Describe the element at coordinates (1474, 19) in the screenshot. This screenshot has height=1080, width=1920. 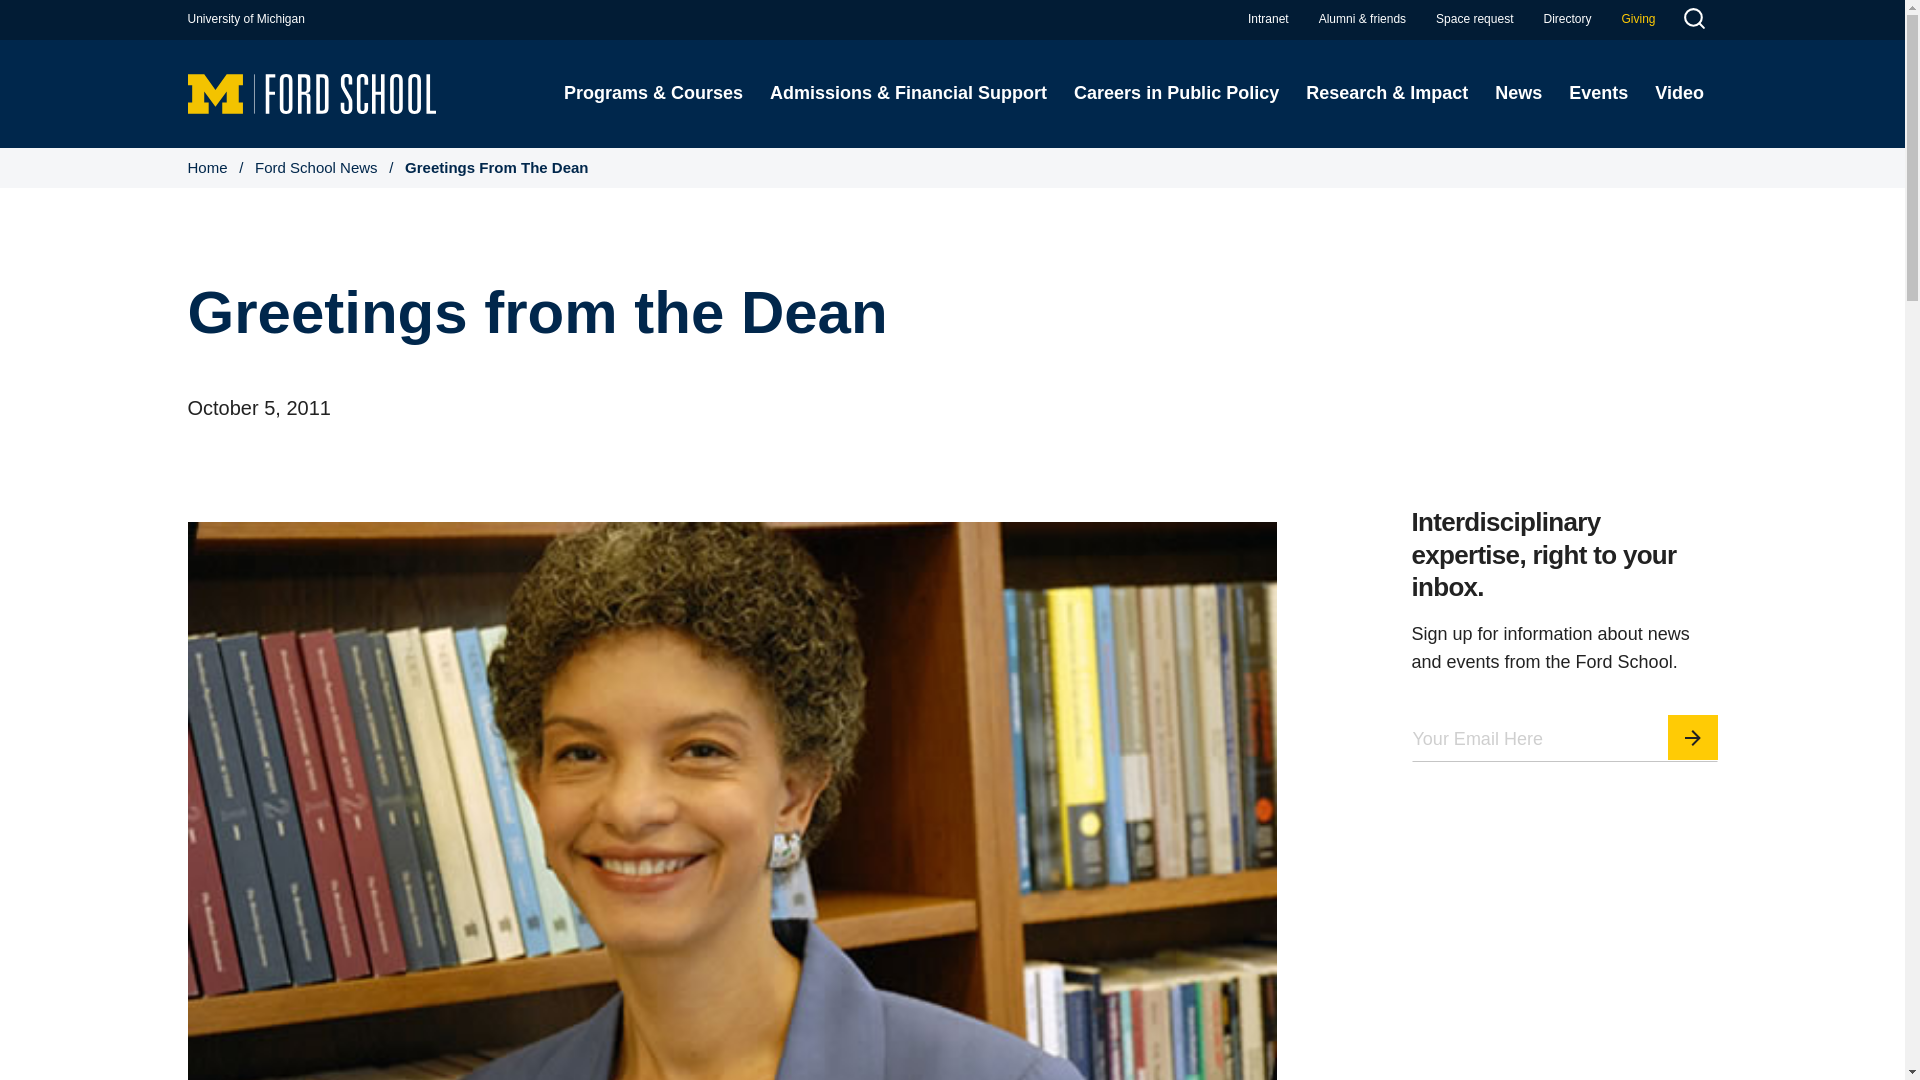
I see `Learn more about our facilities and how to reserve them` at that location.